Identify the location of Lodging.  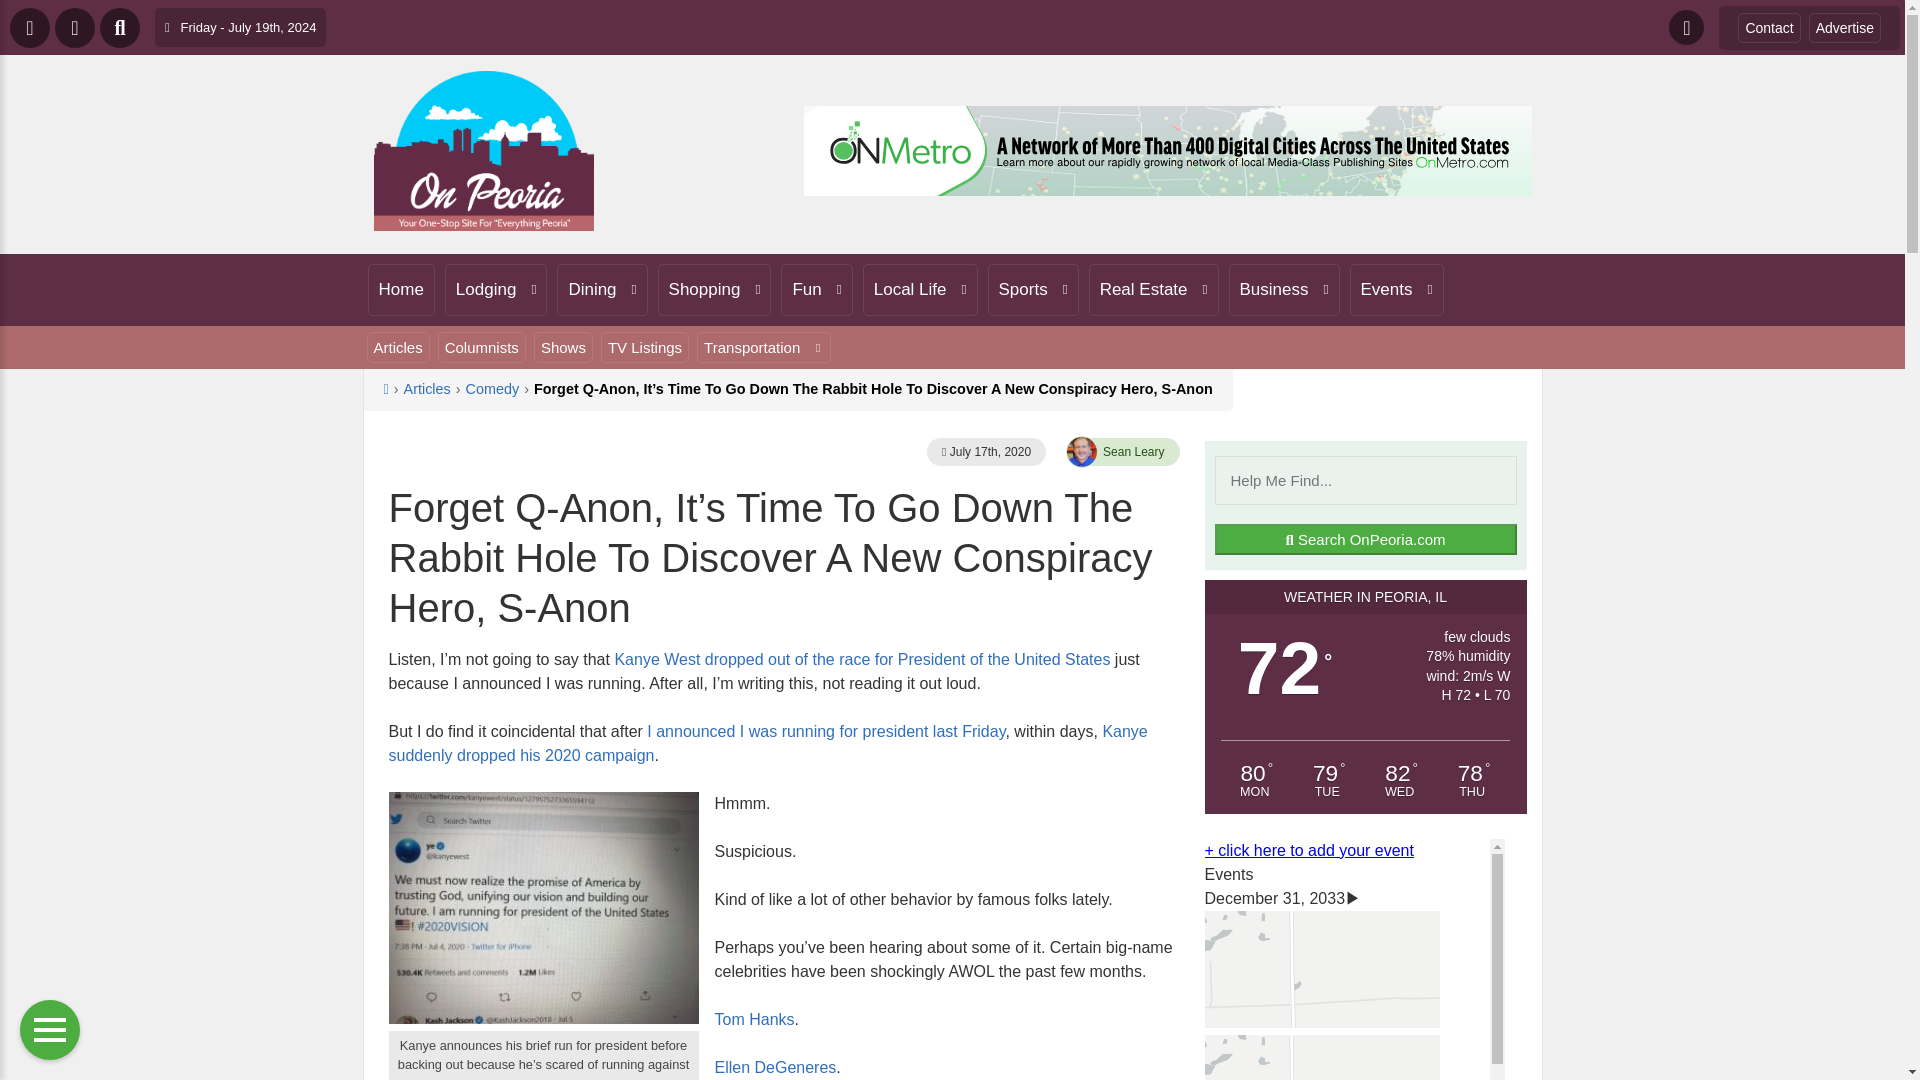
(496, 290).